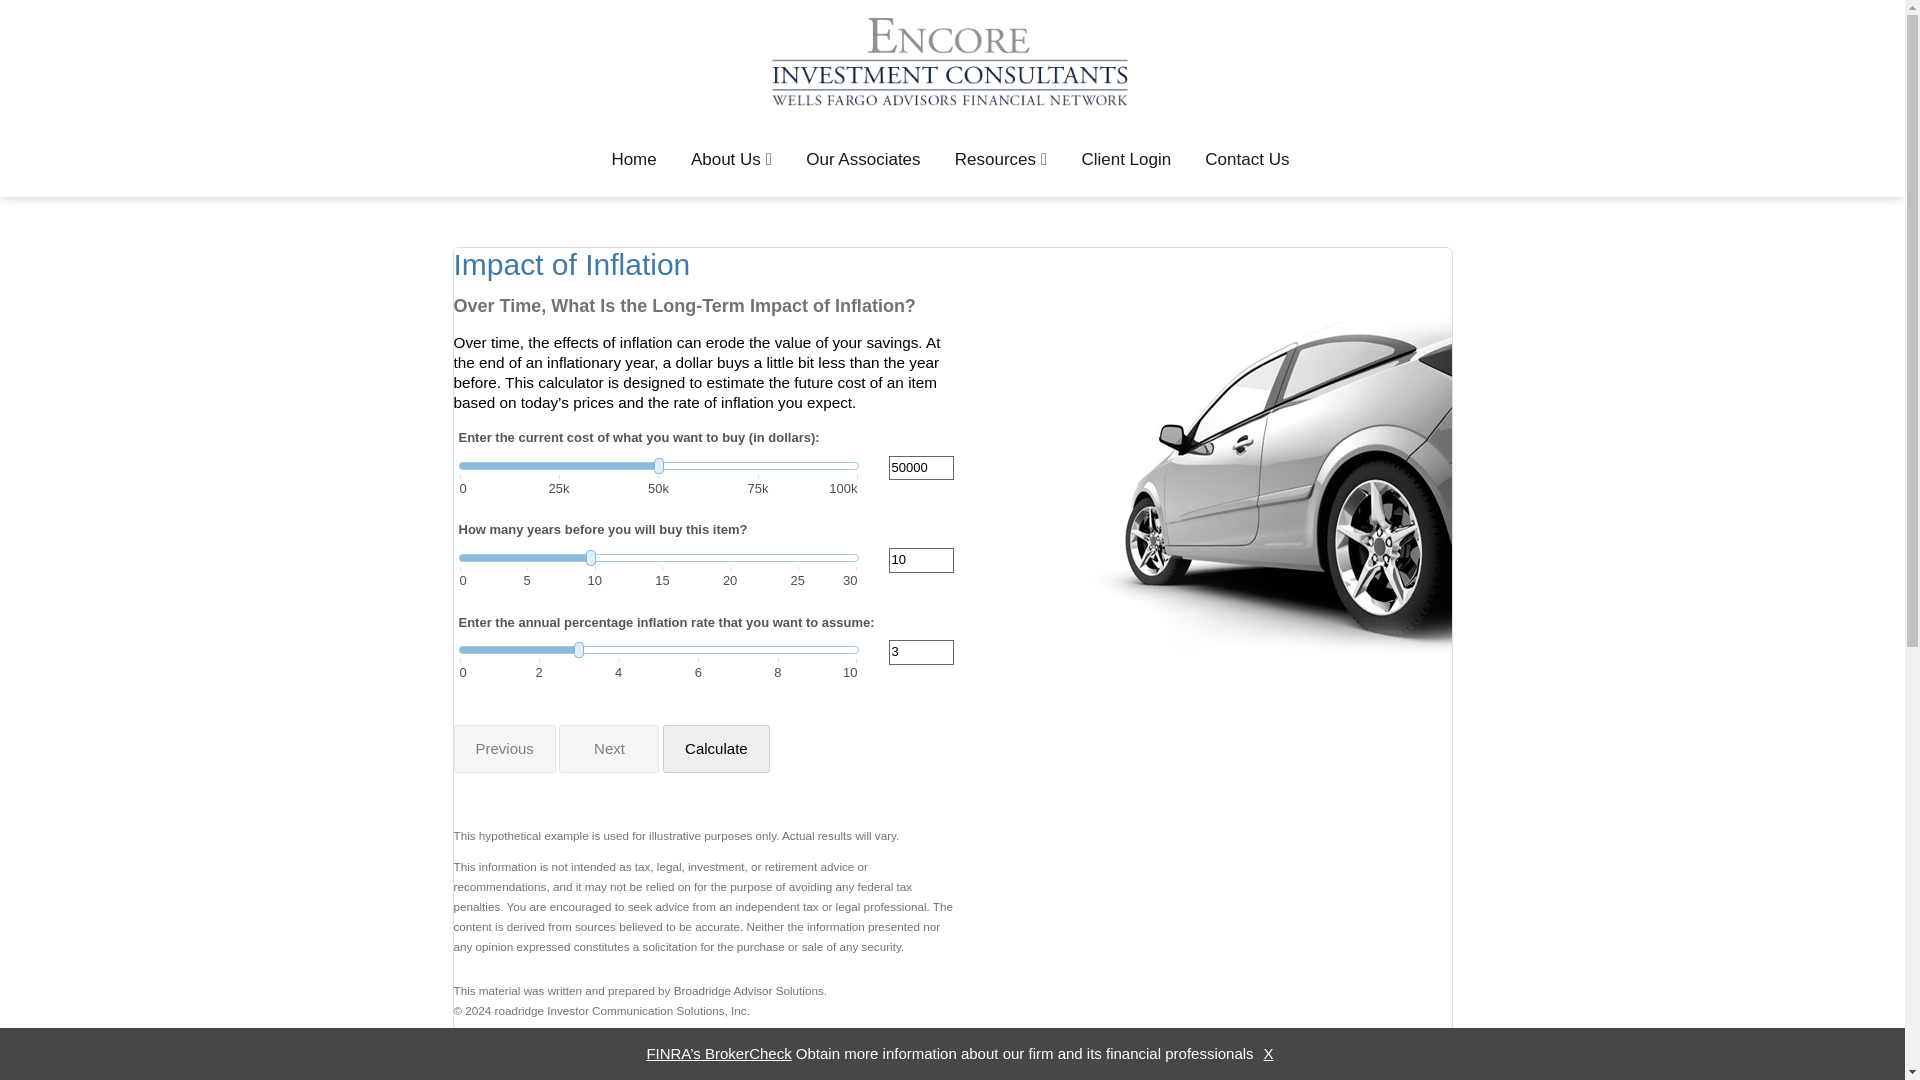  I want to click on 10, so click(920, 560).